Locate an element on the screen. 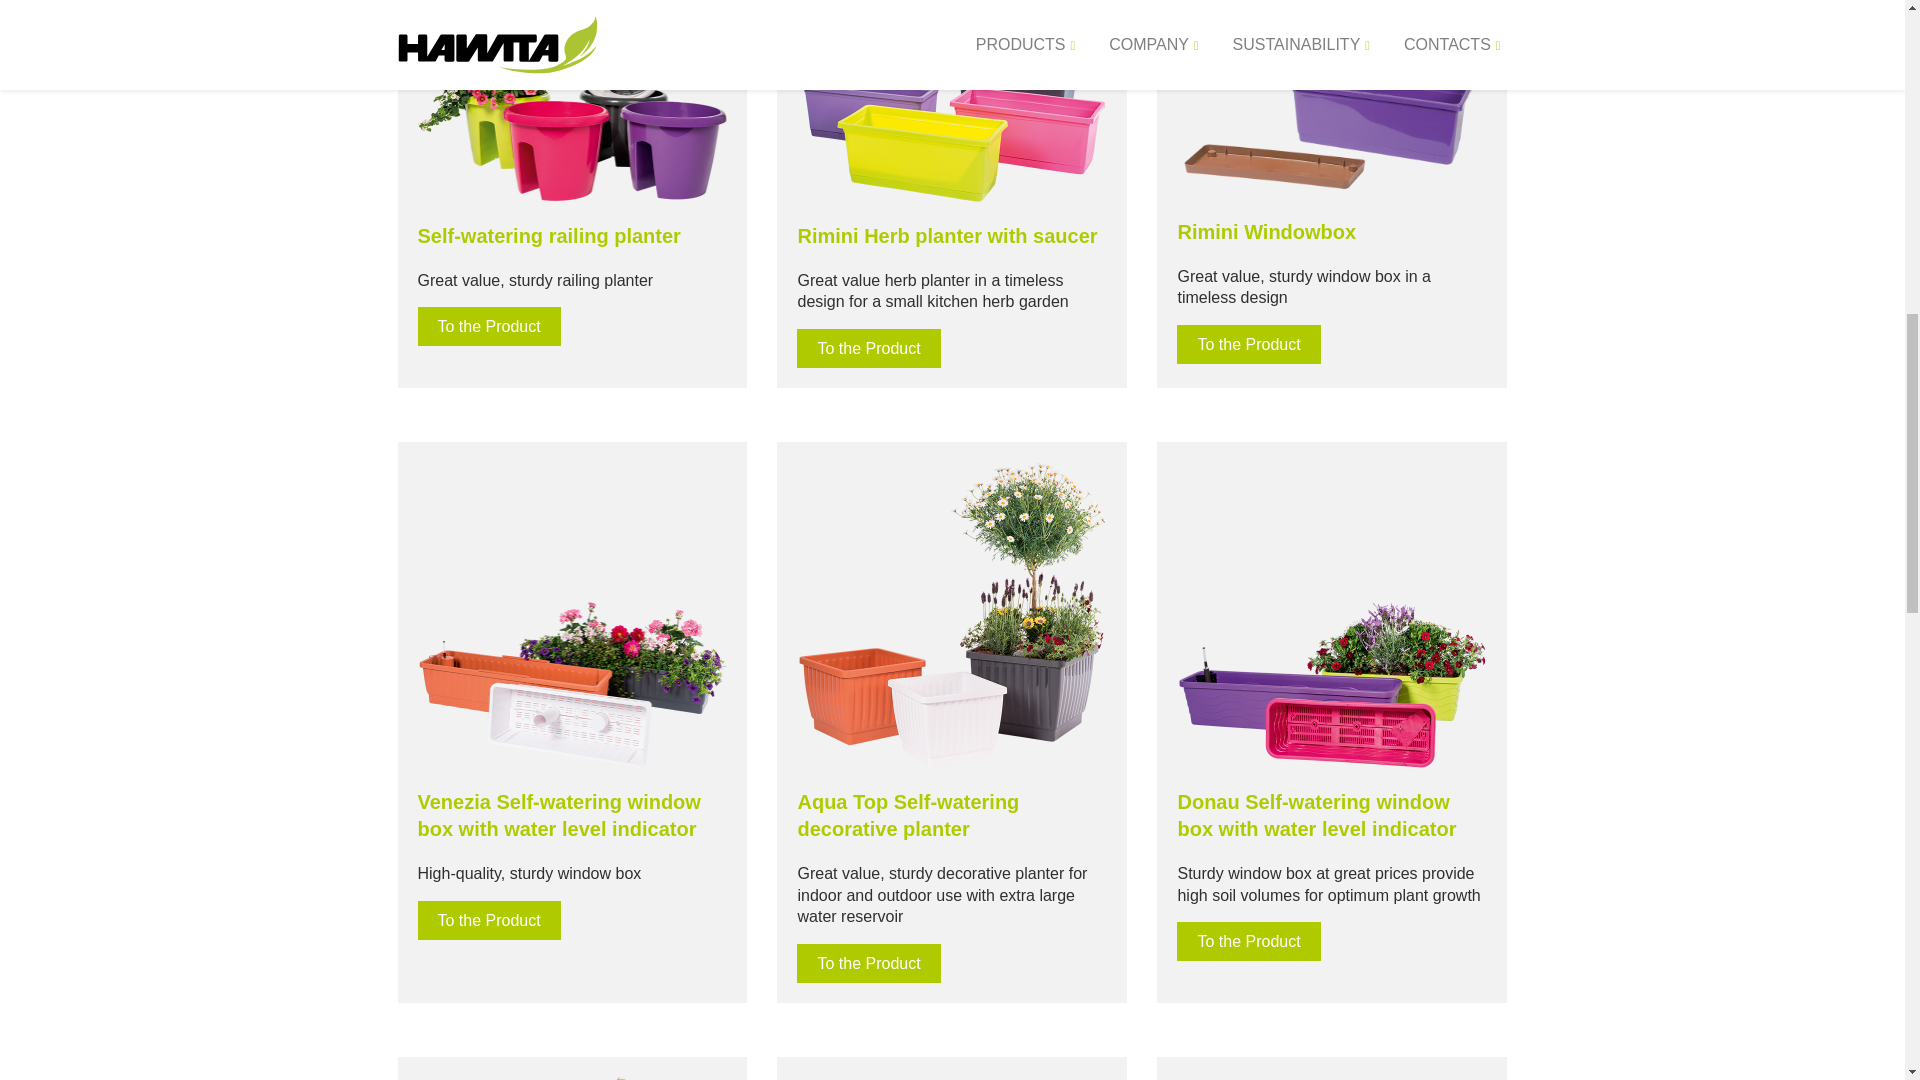 The image size is (1920, 1080). To the Product is located at coordinates (489, 326).